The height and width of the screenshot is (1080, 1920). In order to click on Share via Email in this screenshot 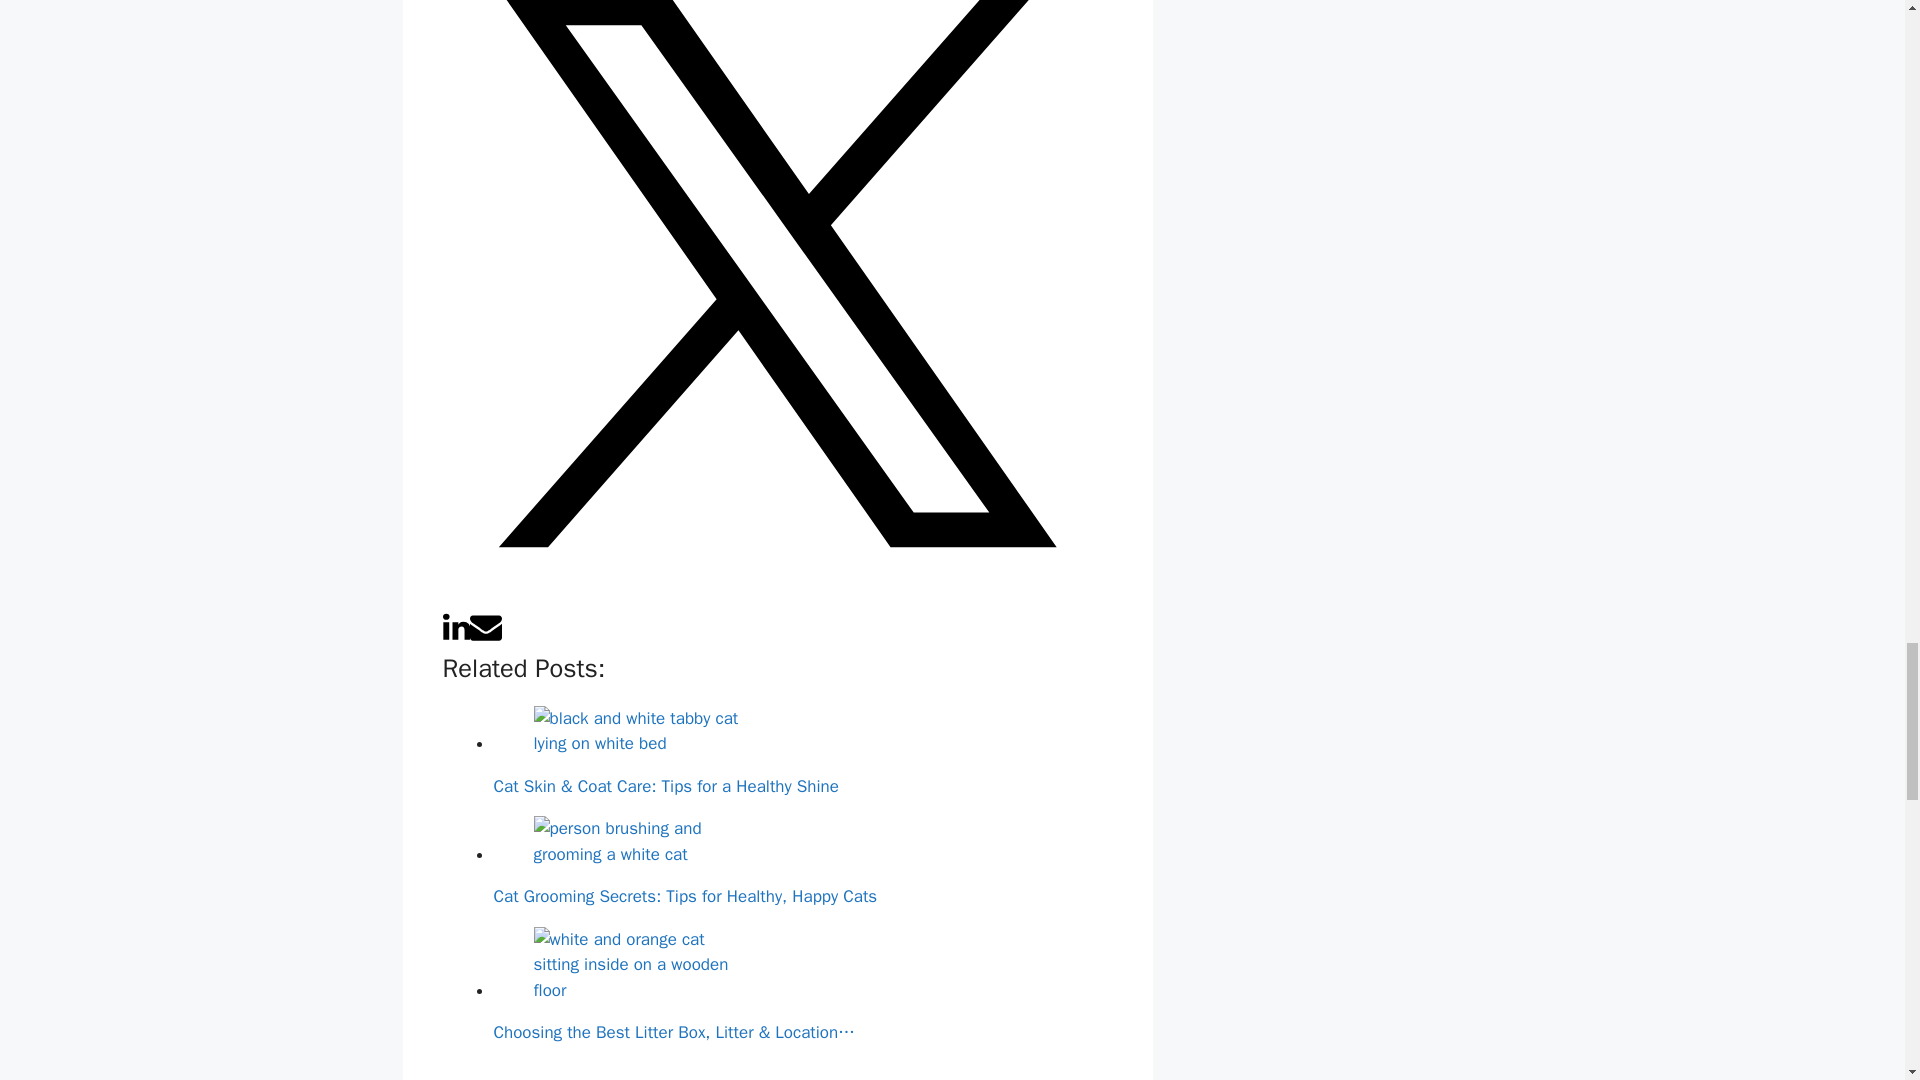, I will do `click(486, 638)`.